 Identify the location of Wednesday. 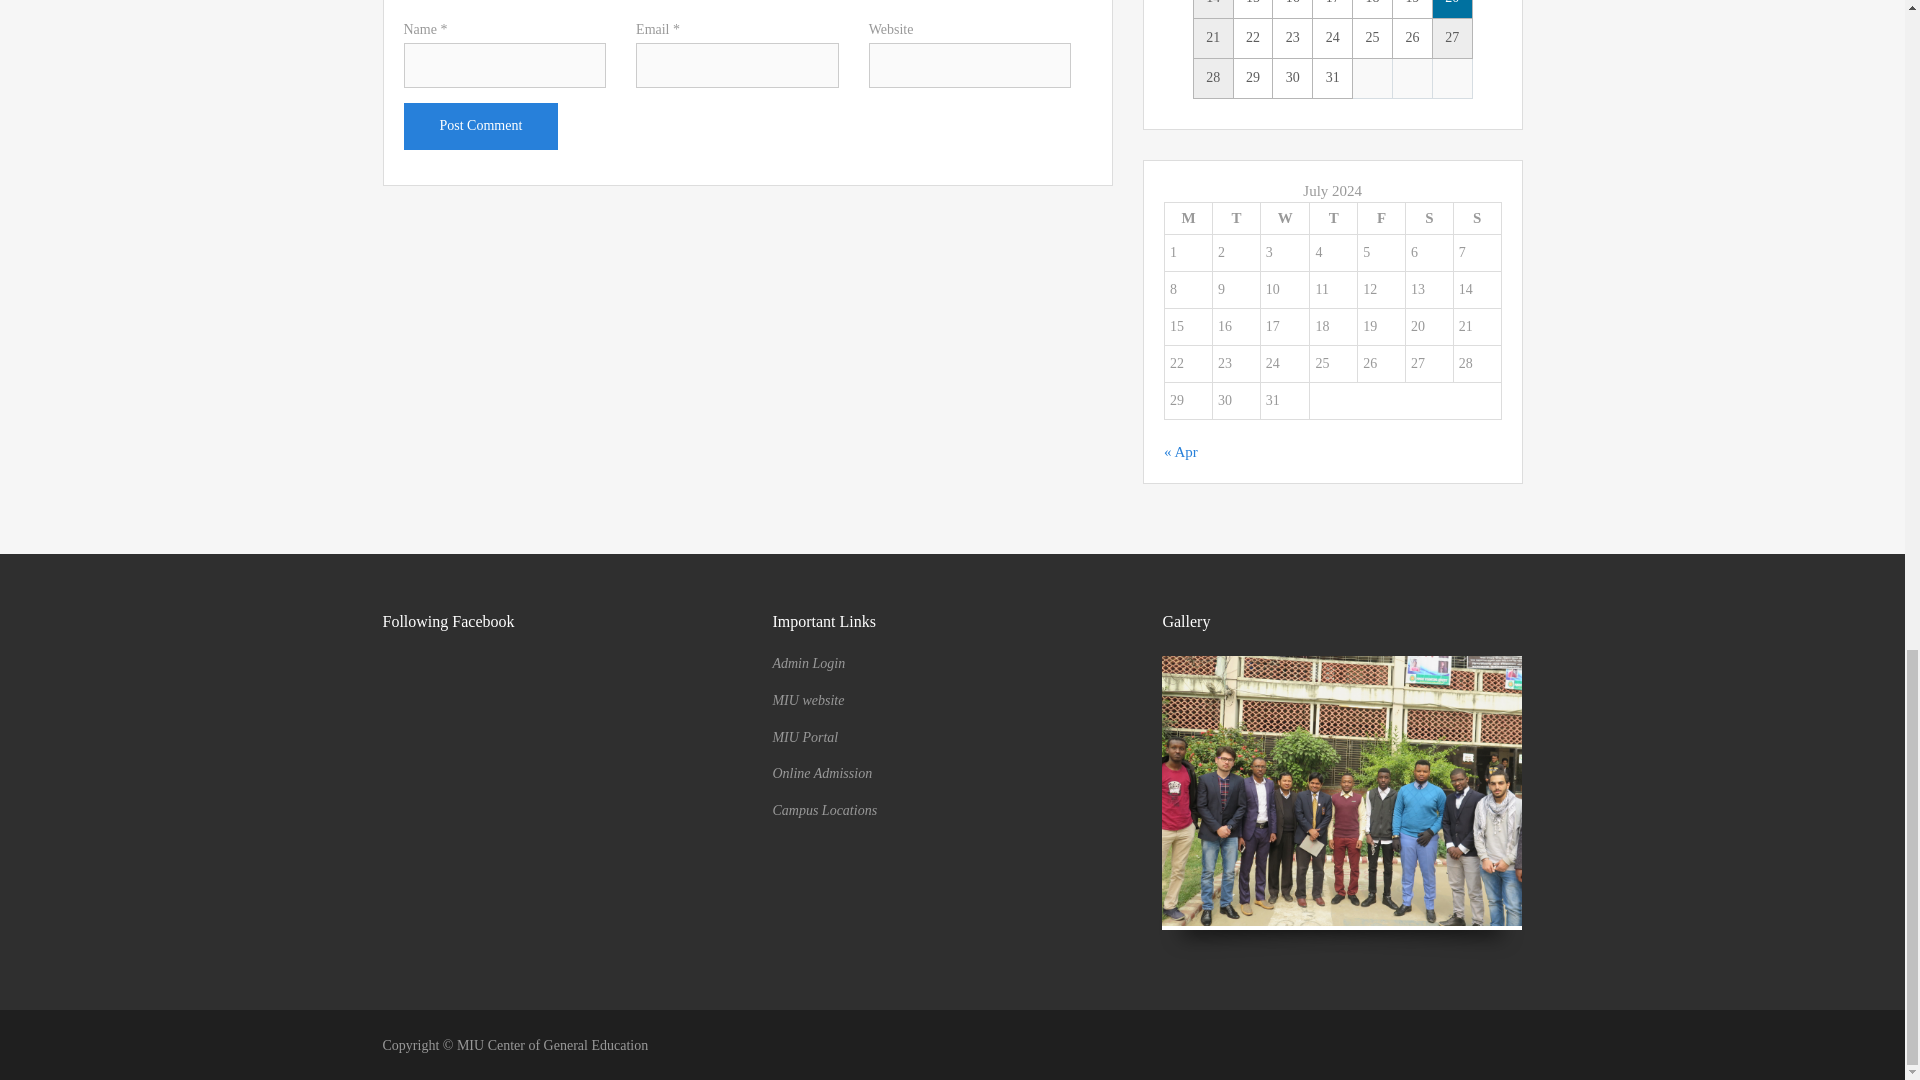
(1284, 218).